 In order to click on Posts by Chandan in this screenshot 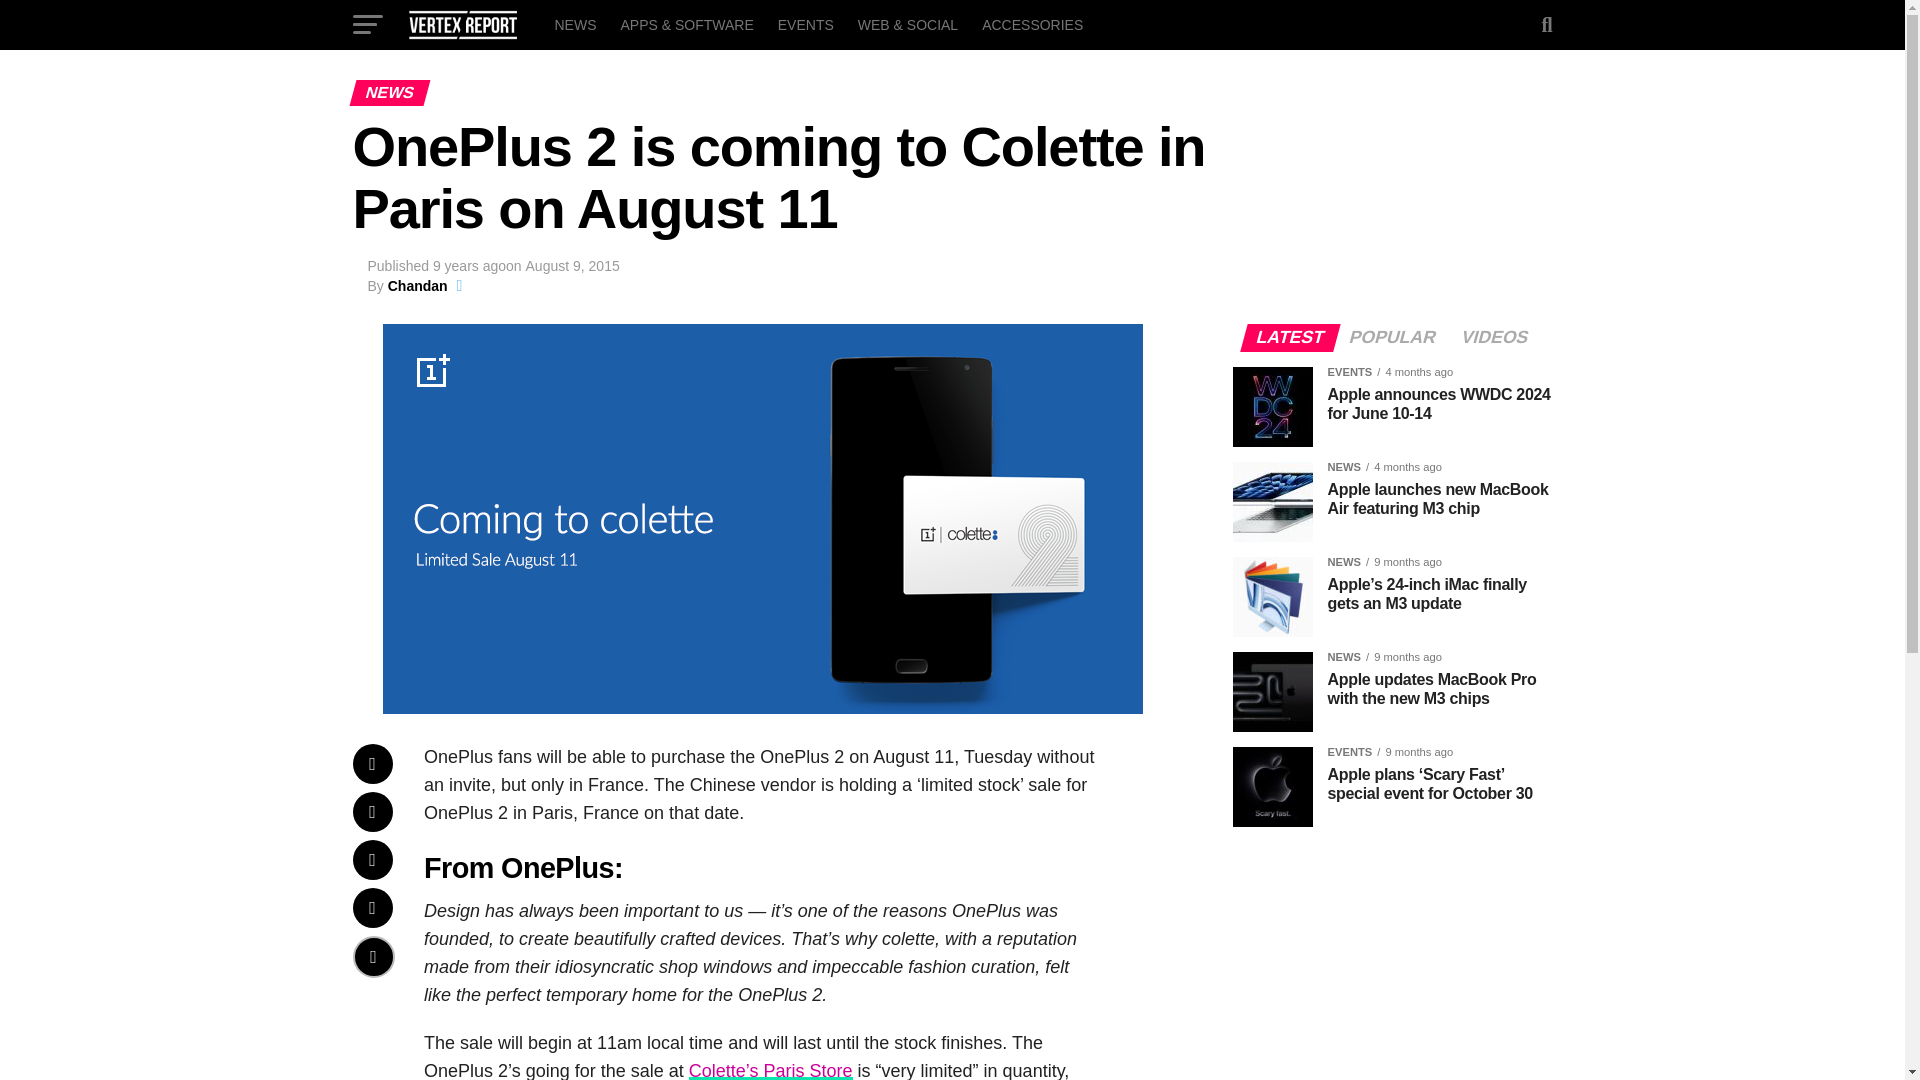, I will do `click(417, 285)`.